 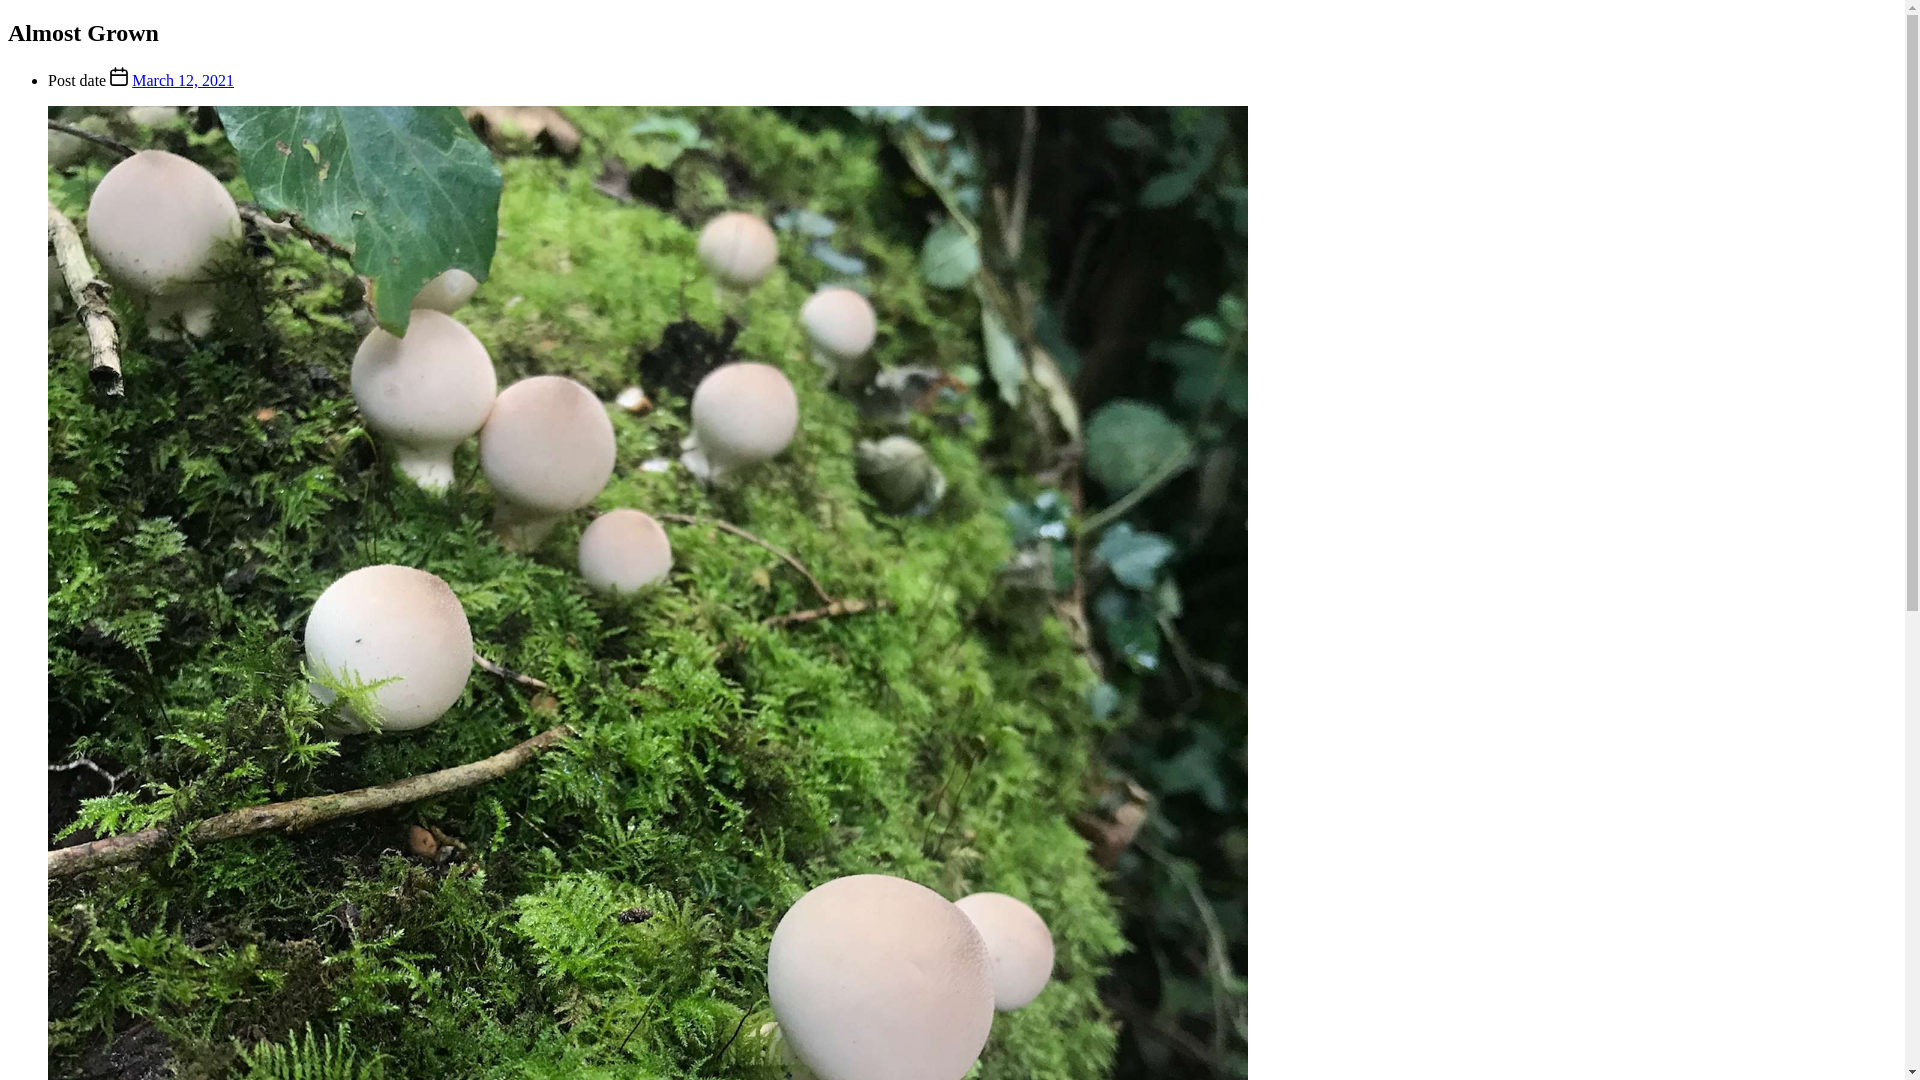 I want to click on March 12, 2021, so click(x=183, y=80).